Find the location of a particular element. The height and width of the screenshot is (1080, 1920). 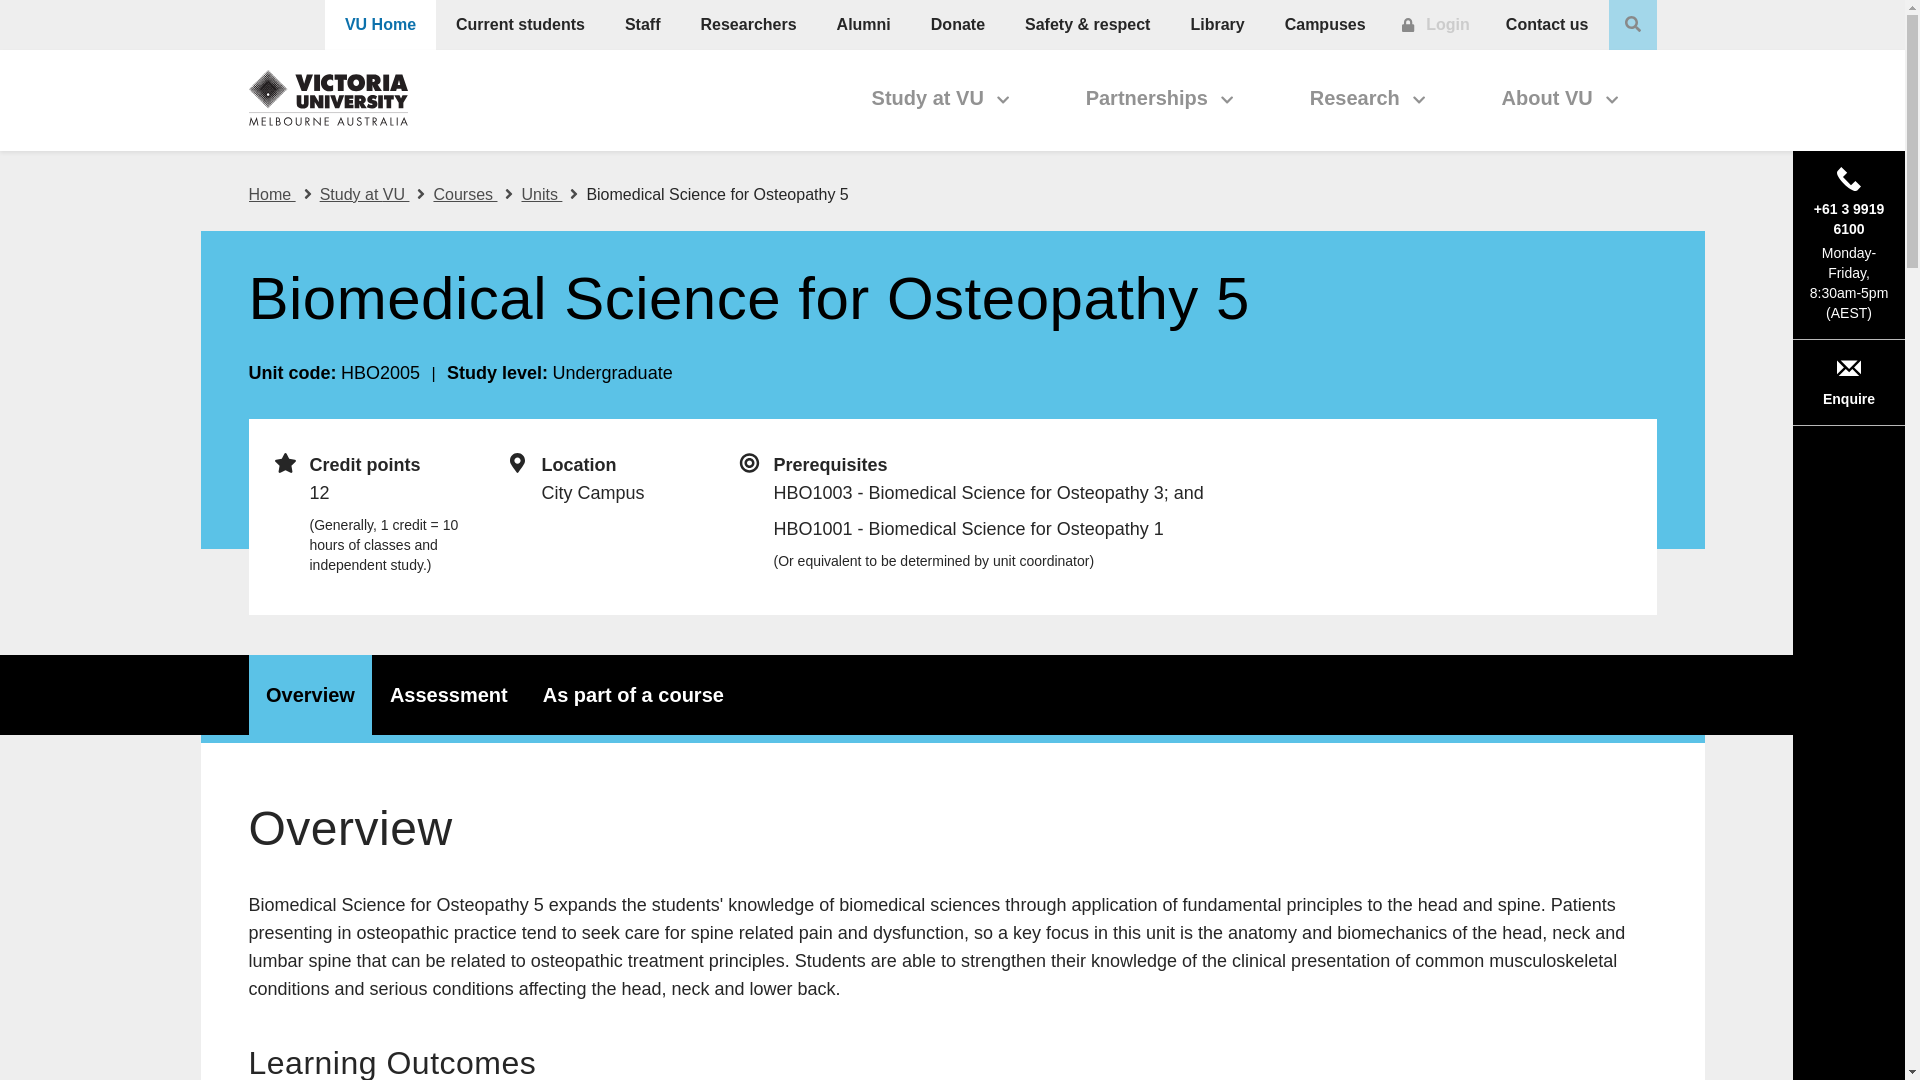

Staff is located at coordinates (642, 24).